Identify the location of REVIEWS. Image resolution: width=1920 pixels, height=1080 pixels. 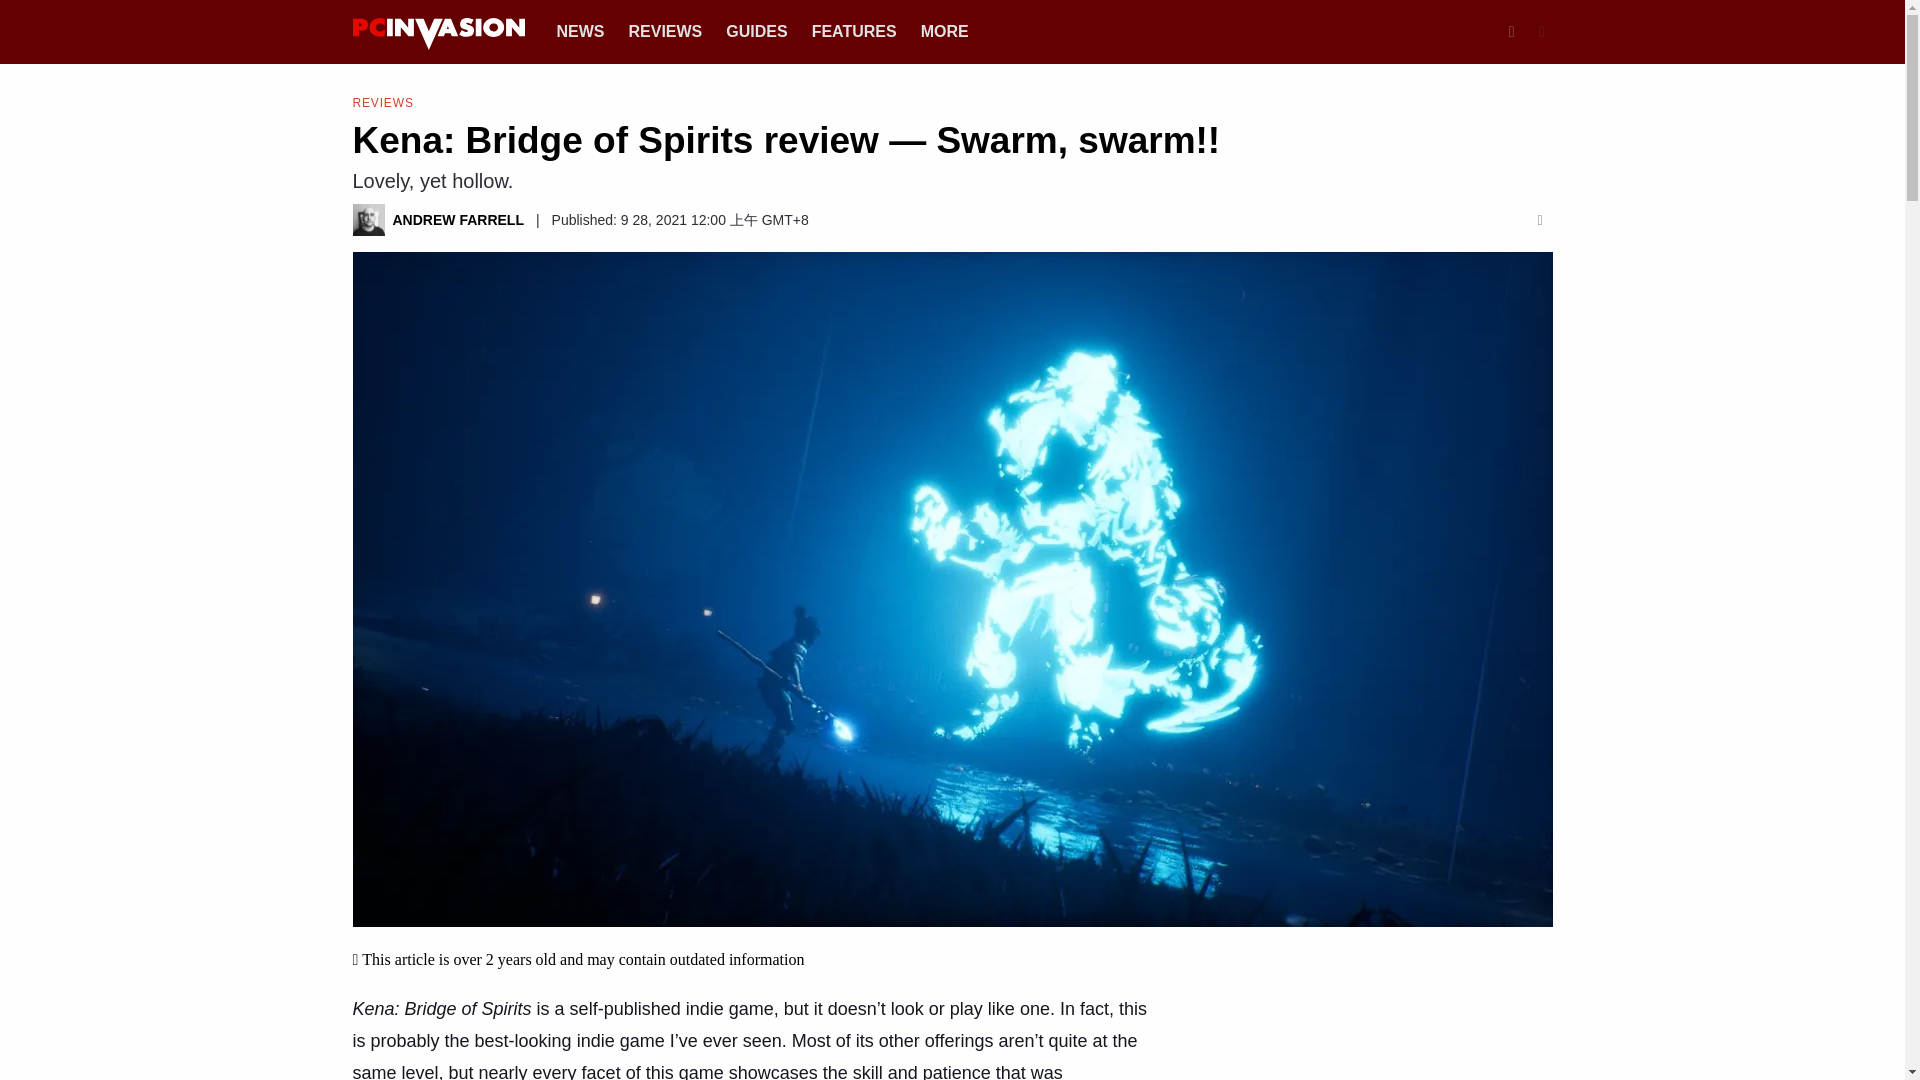
(382, 102).